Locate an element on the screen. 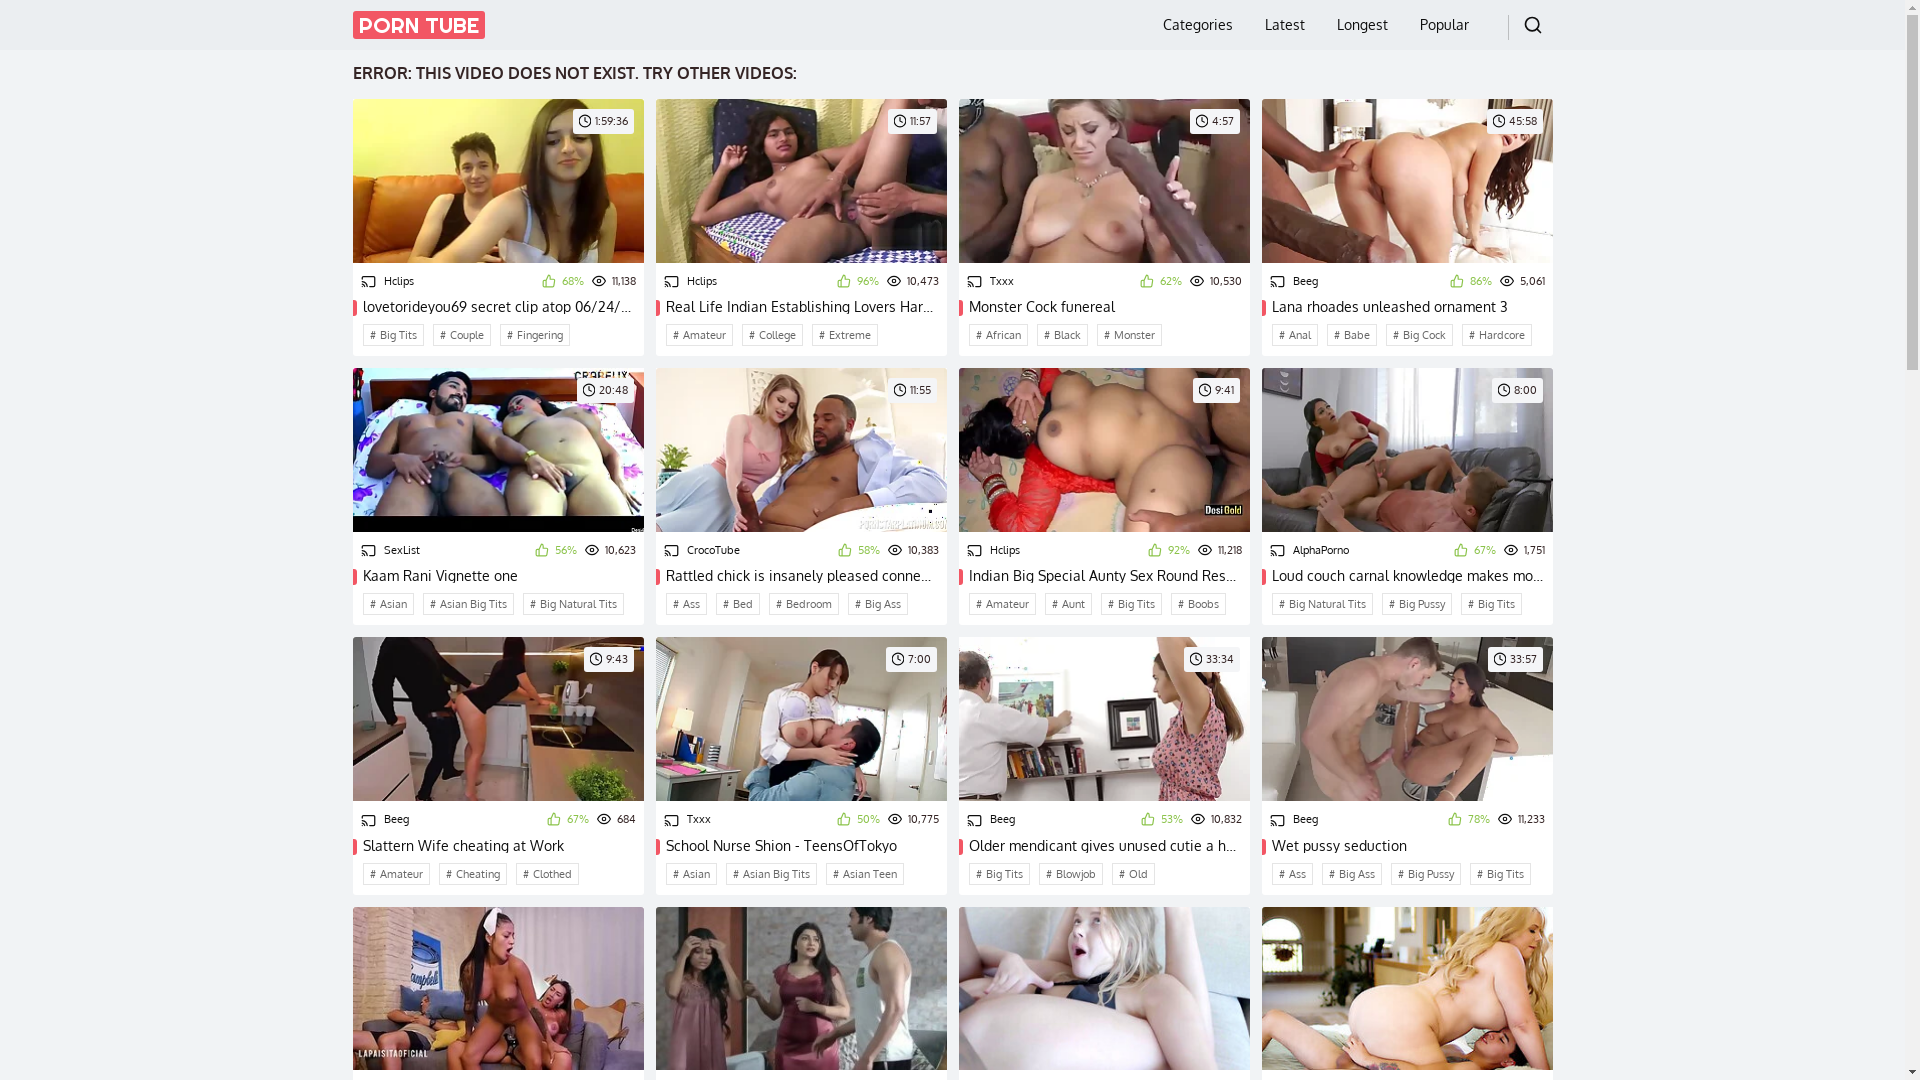 The height and width of the screenshot is (1080, 1920). Big Tits is located at coordinates (1500, 874).